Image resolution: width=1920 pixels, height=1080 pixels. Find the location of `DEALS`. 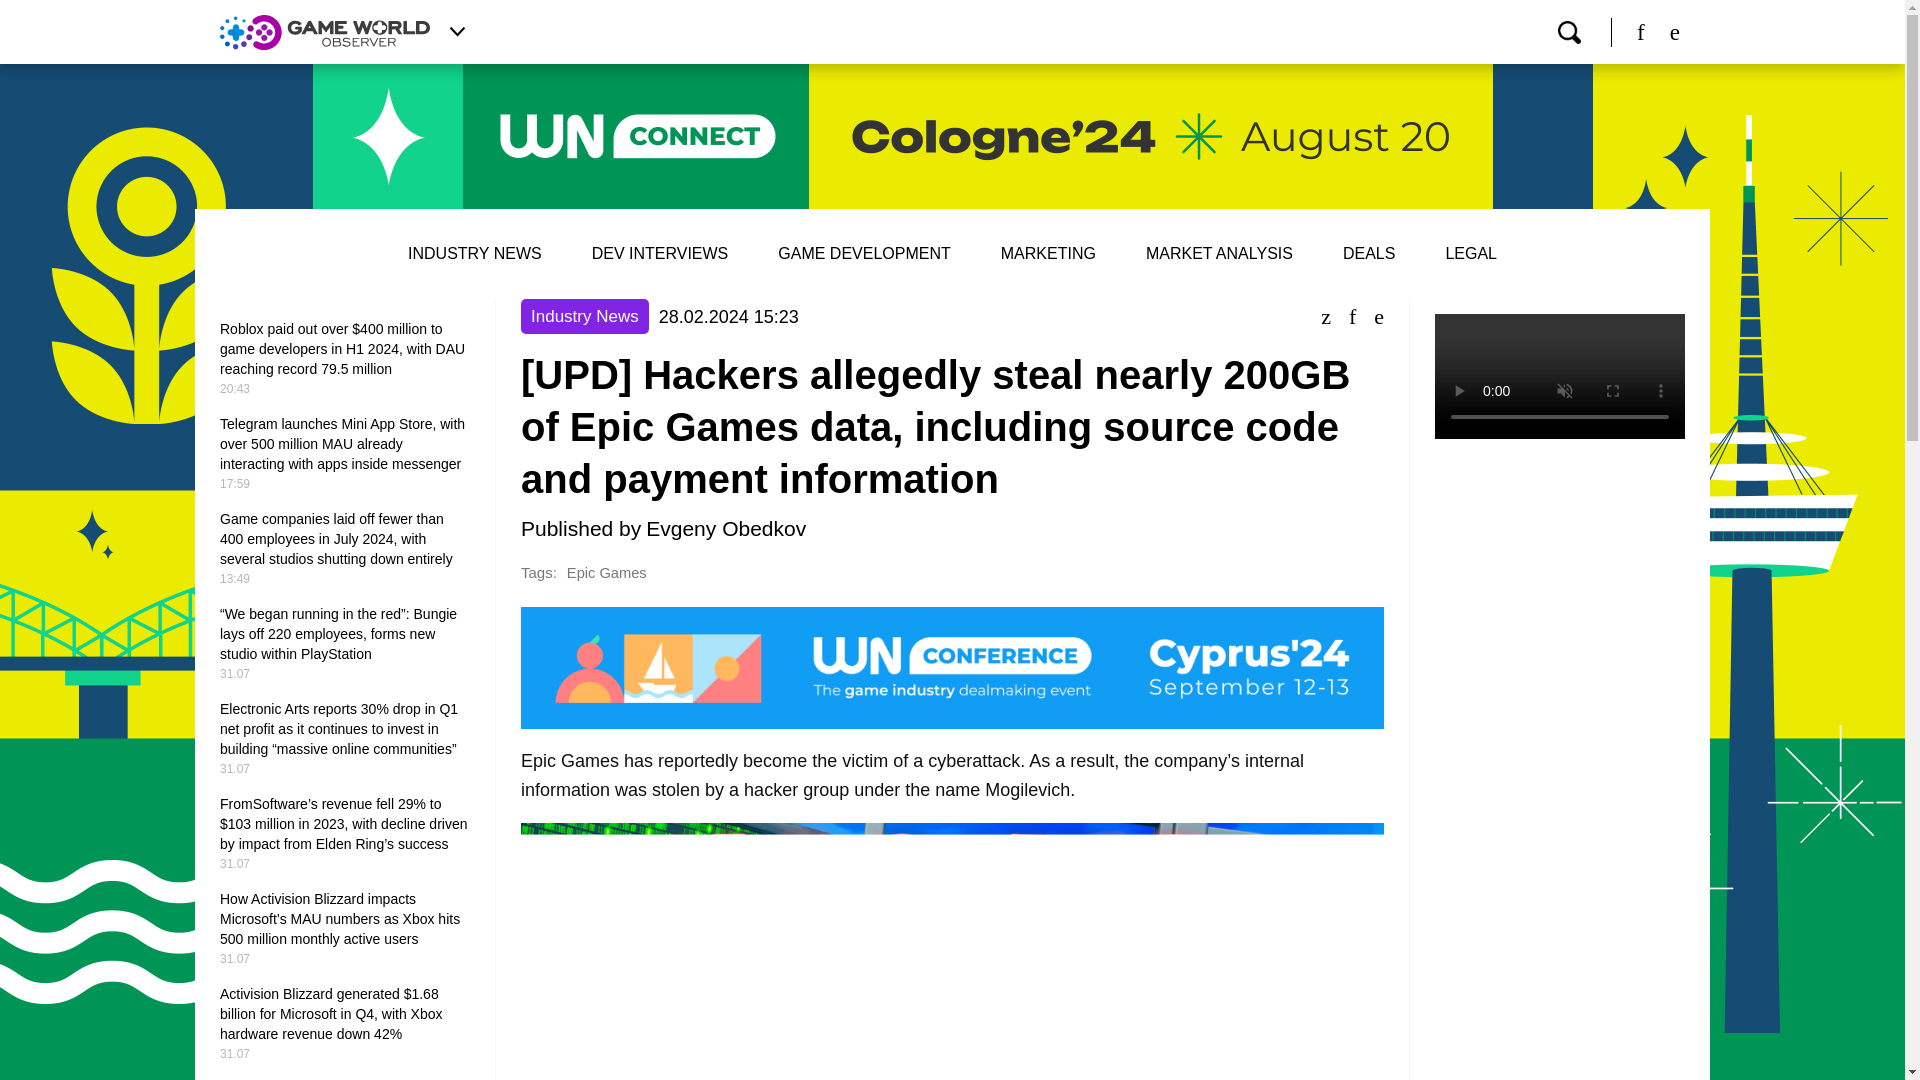

DEALS is located at coordinates (1368, 254).